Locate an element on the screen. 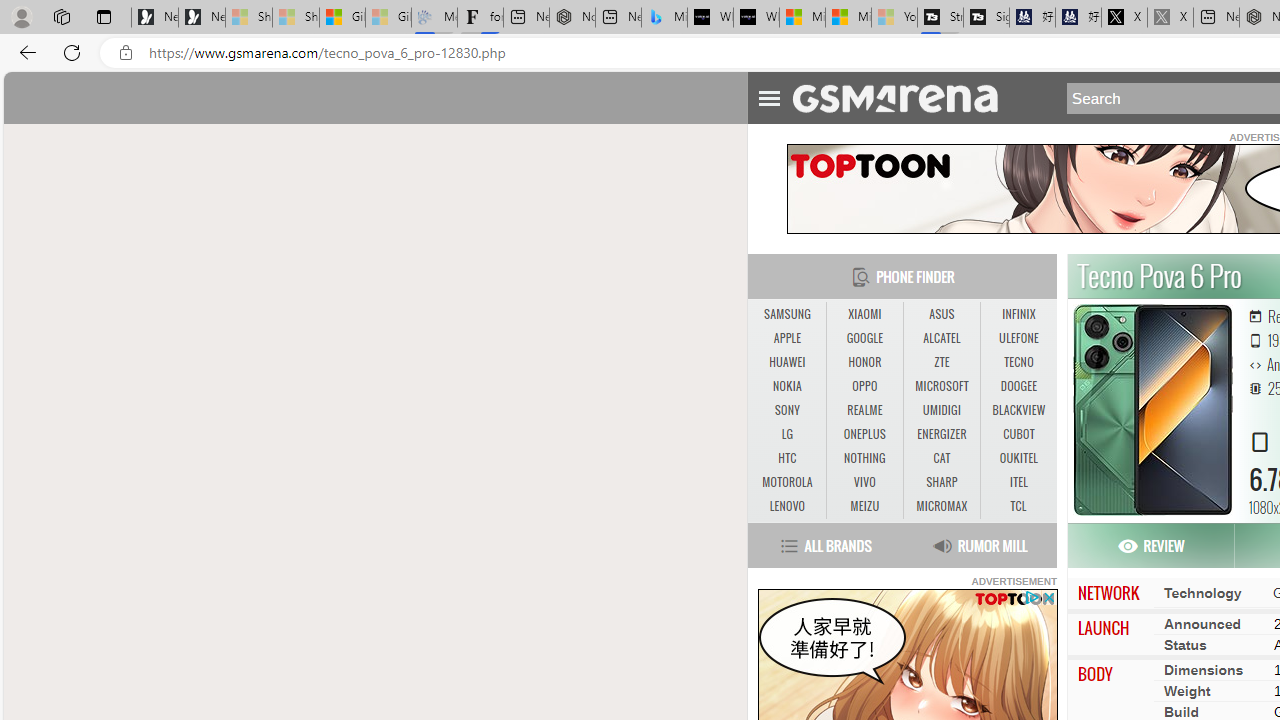  SAMSUNG is located at coordinates (786, 314).